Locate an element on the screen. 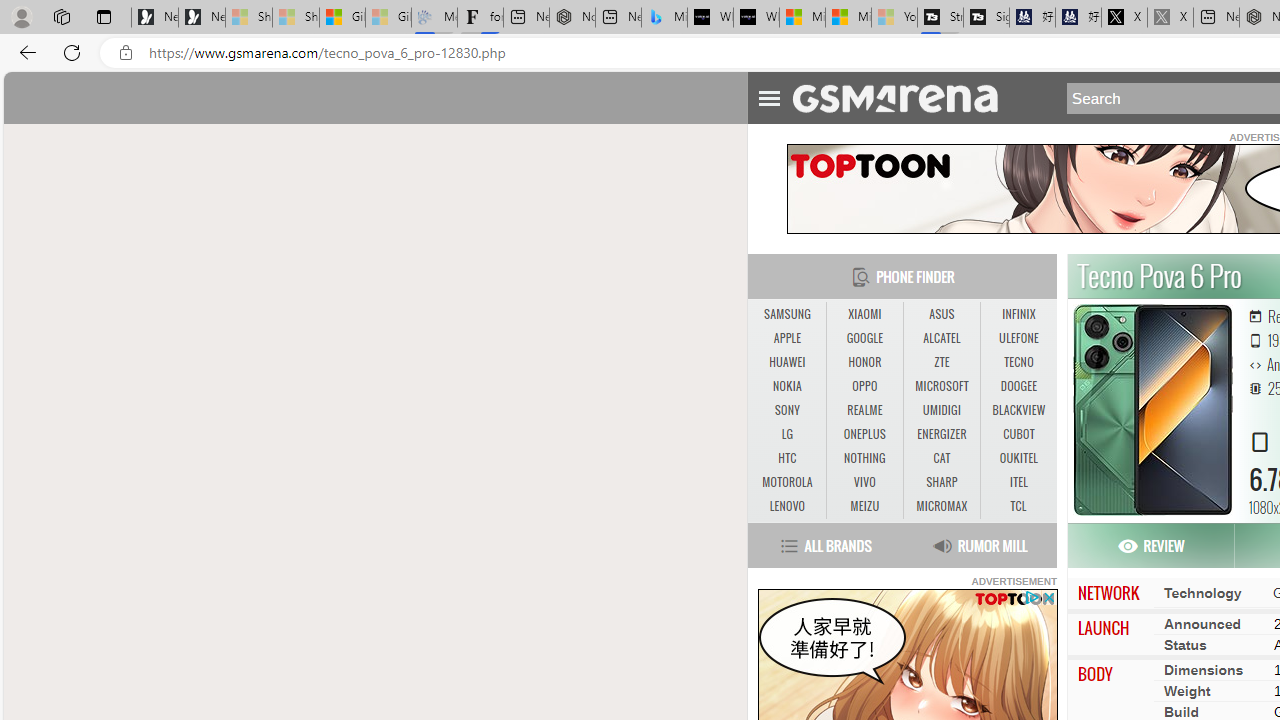  SAMSUNG is located at coordinates (786, 314).